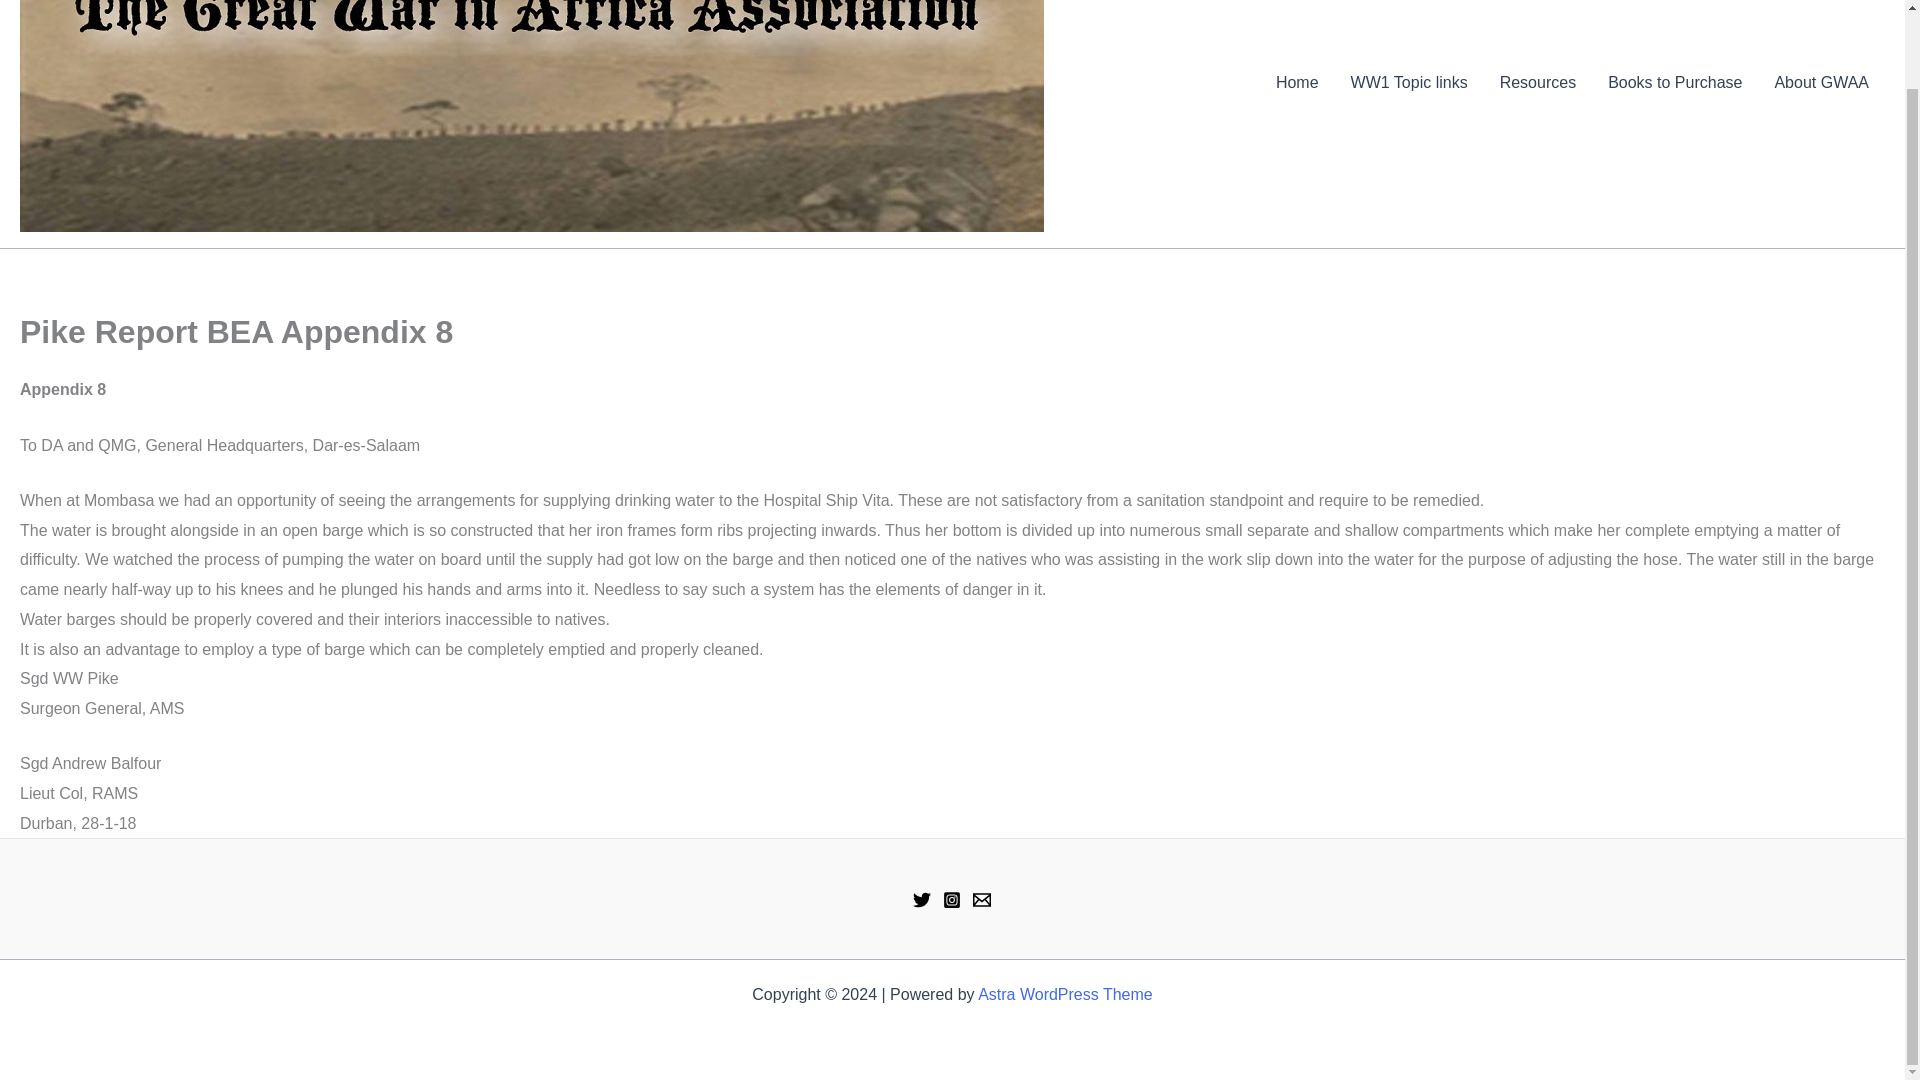  I want to click on About GWAA, so click(1822, 83).